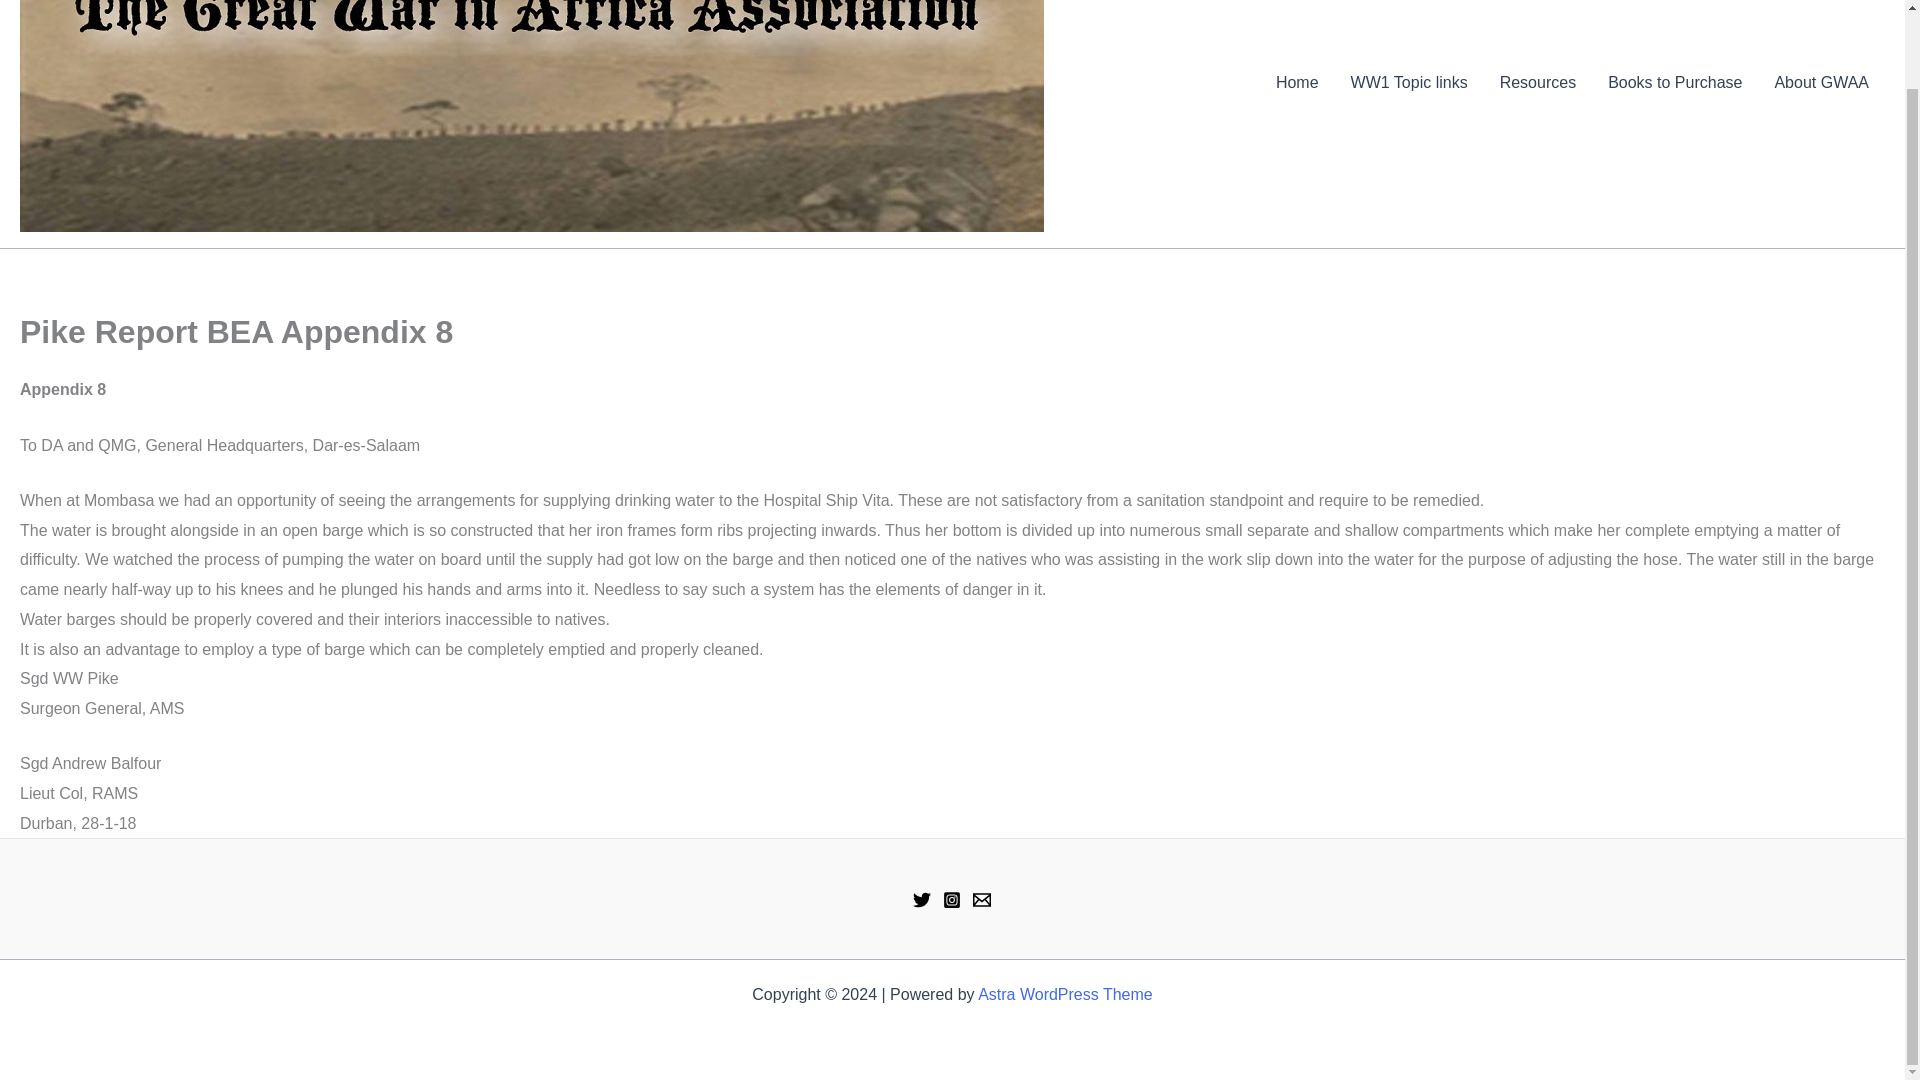  I want to click on About GWAA, so click(1822, 83).